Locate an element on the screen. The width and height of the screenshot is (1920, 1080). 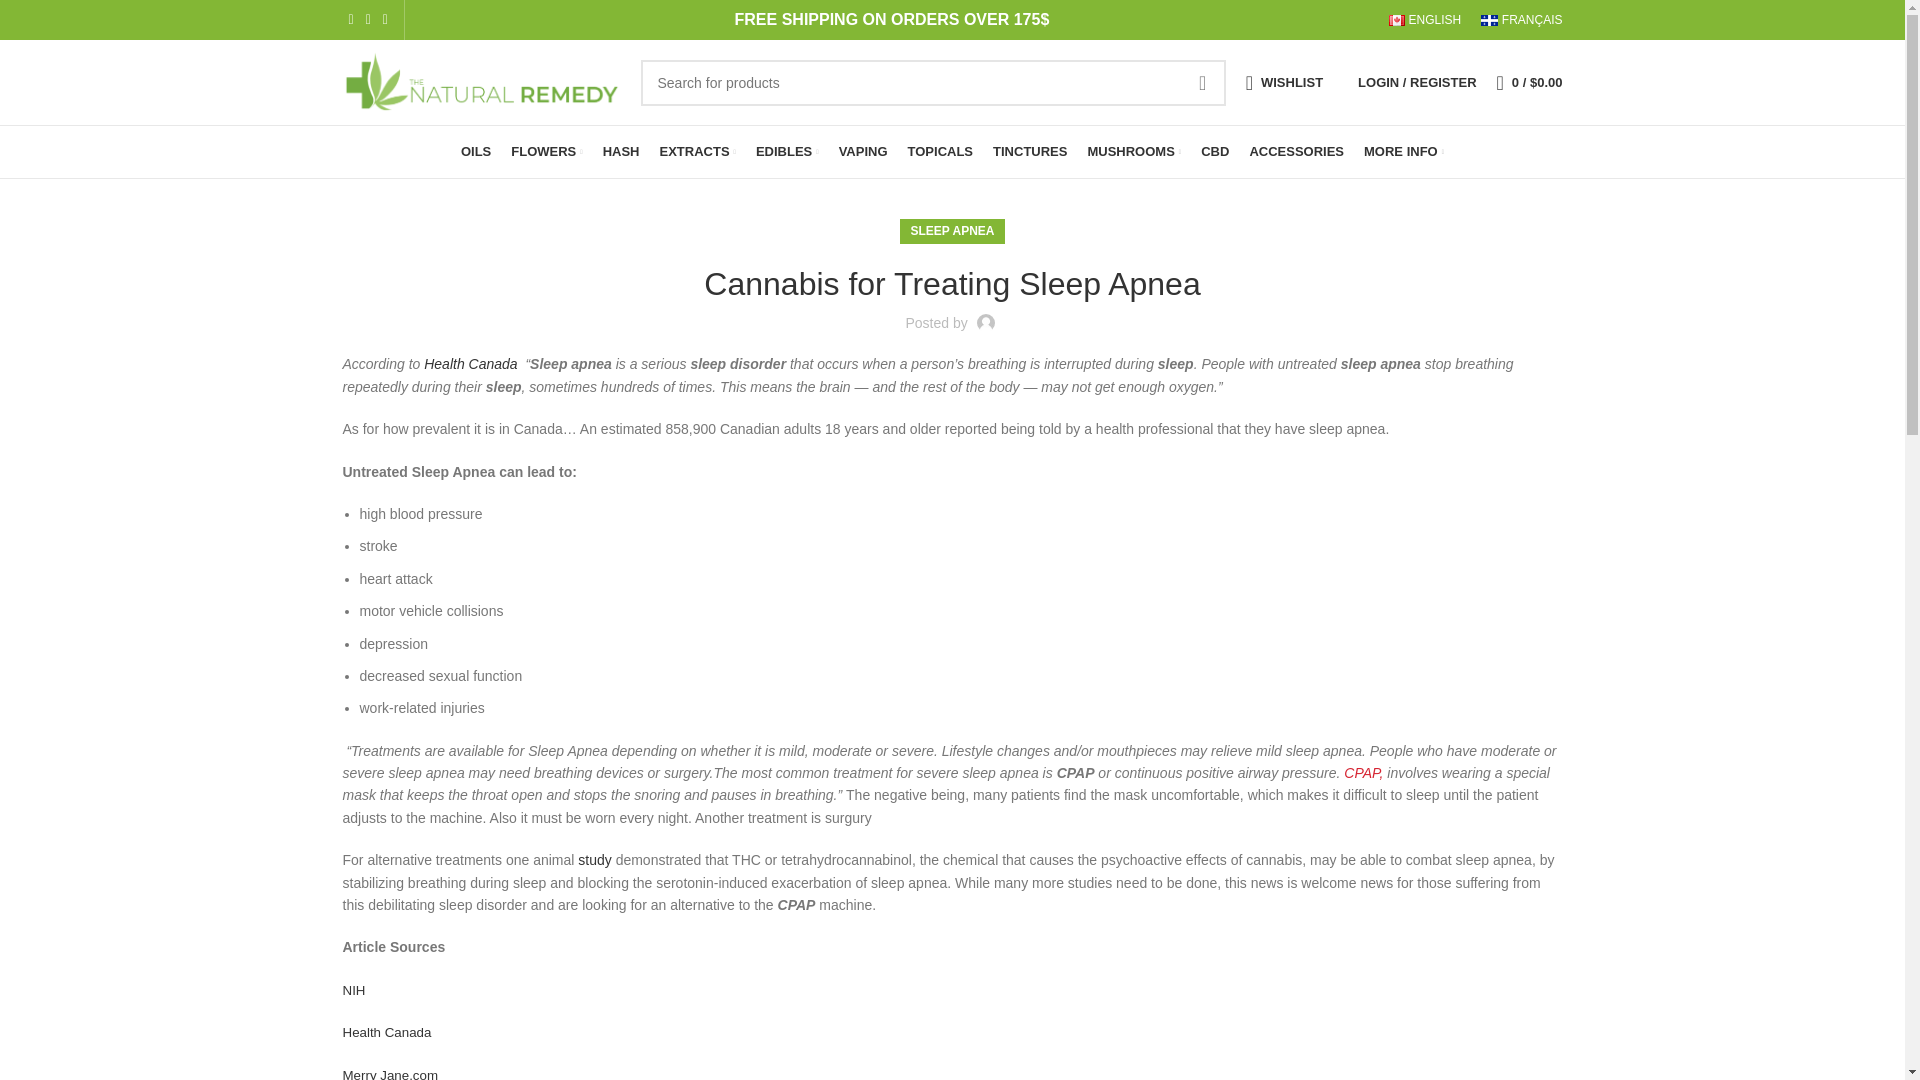
ENGLISH is located at coordinates (1424, 20).